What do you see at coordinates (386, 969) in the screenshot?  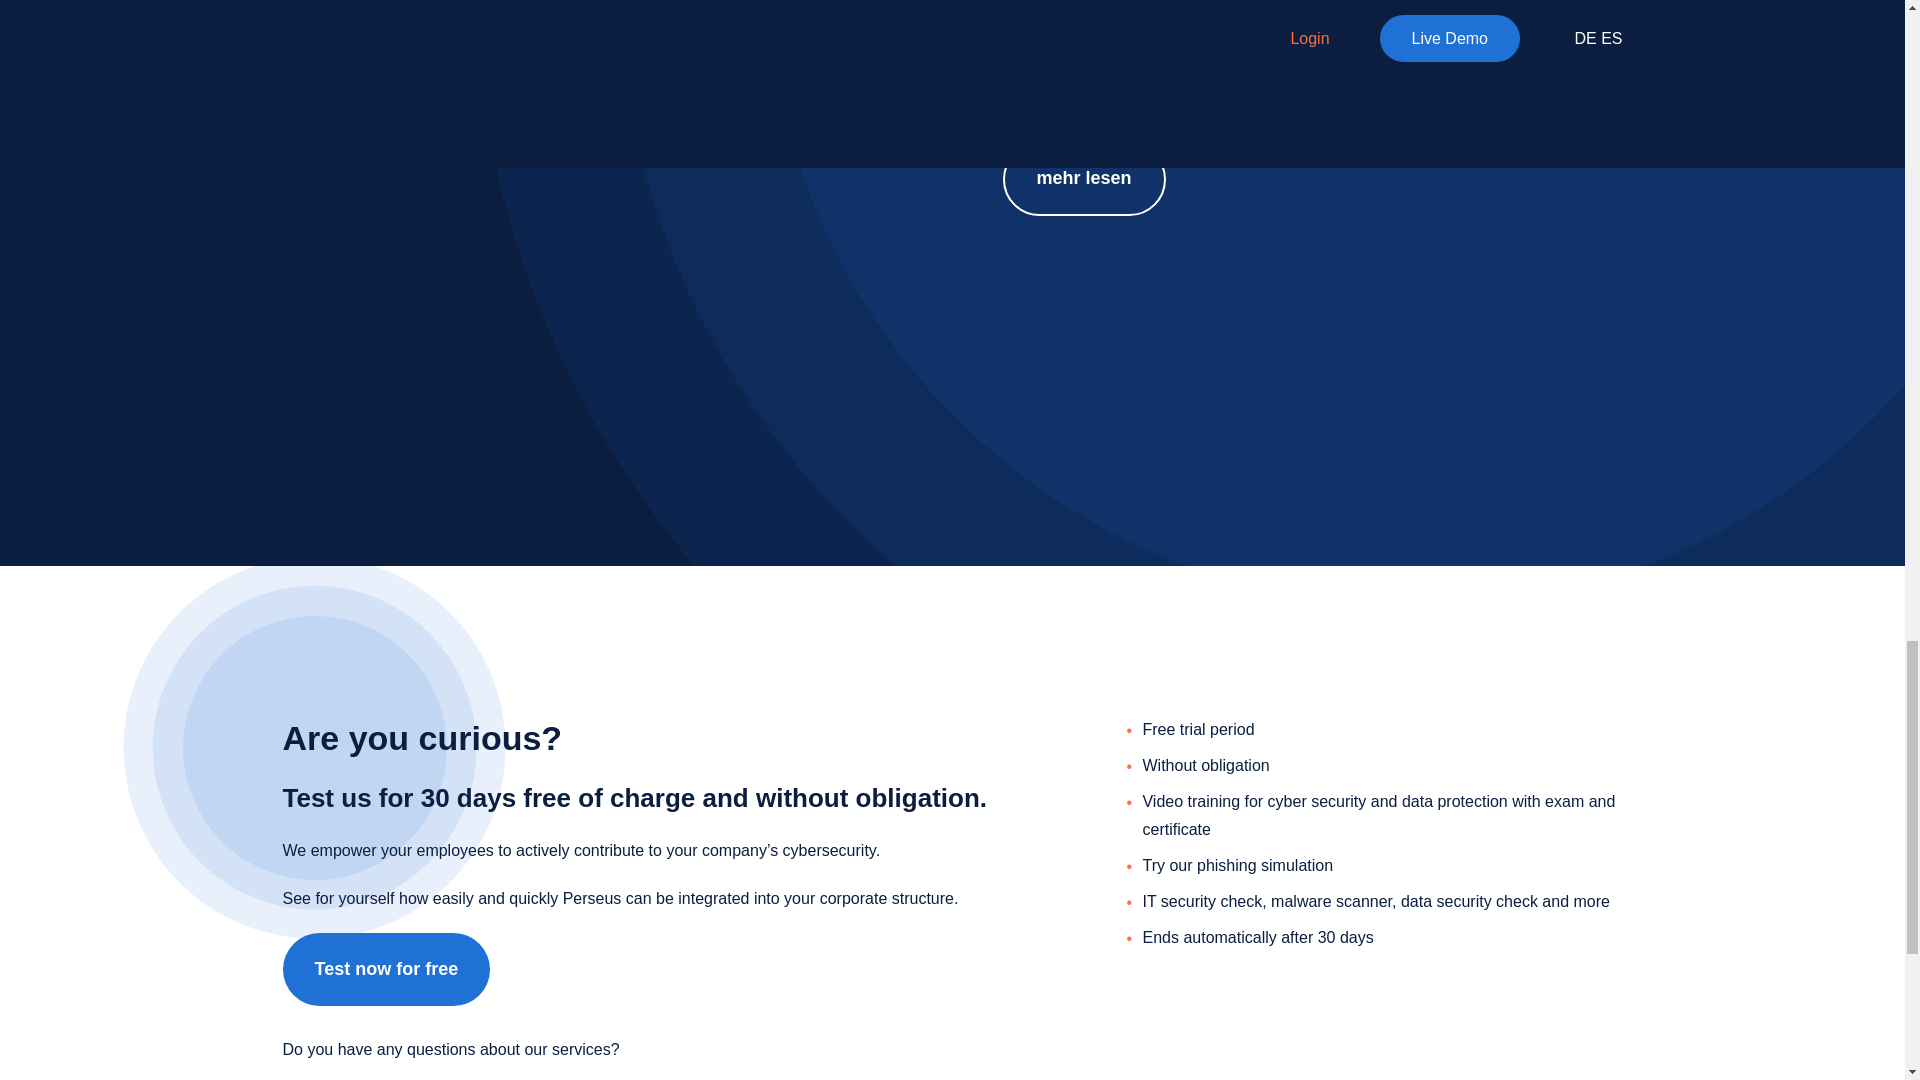 I see `Test now for free` at bounding box center [386, 969].